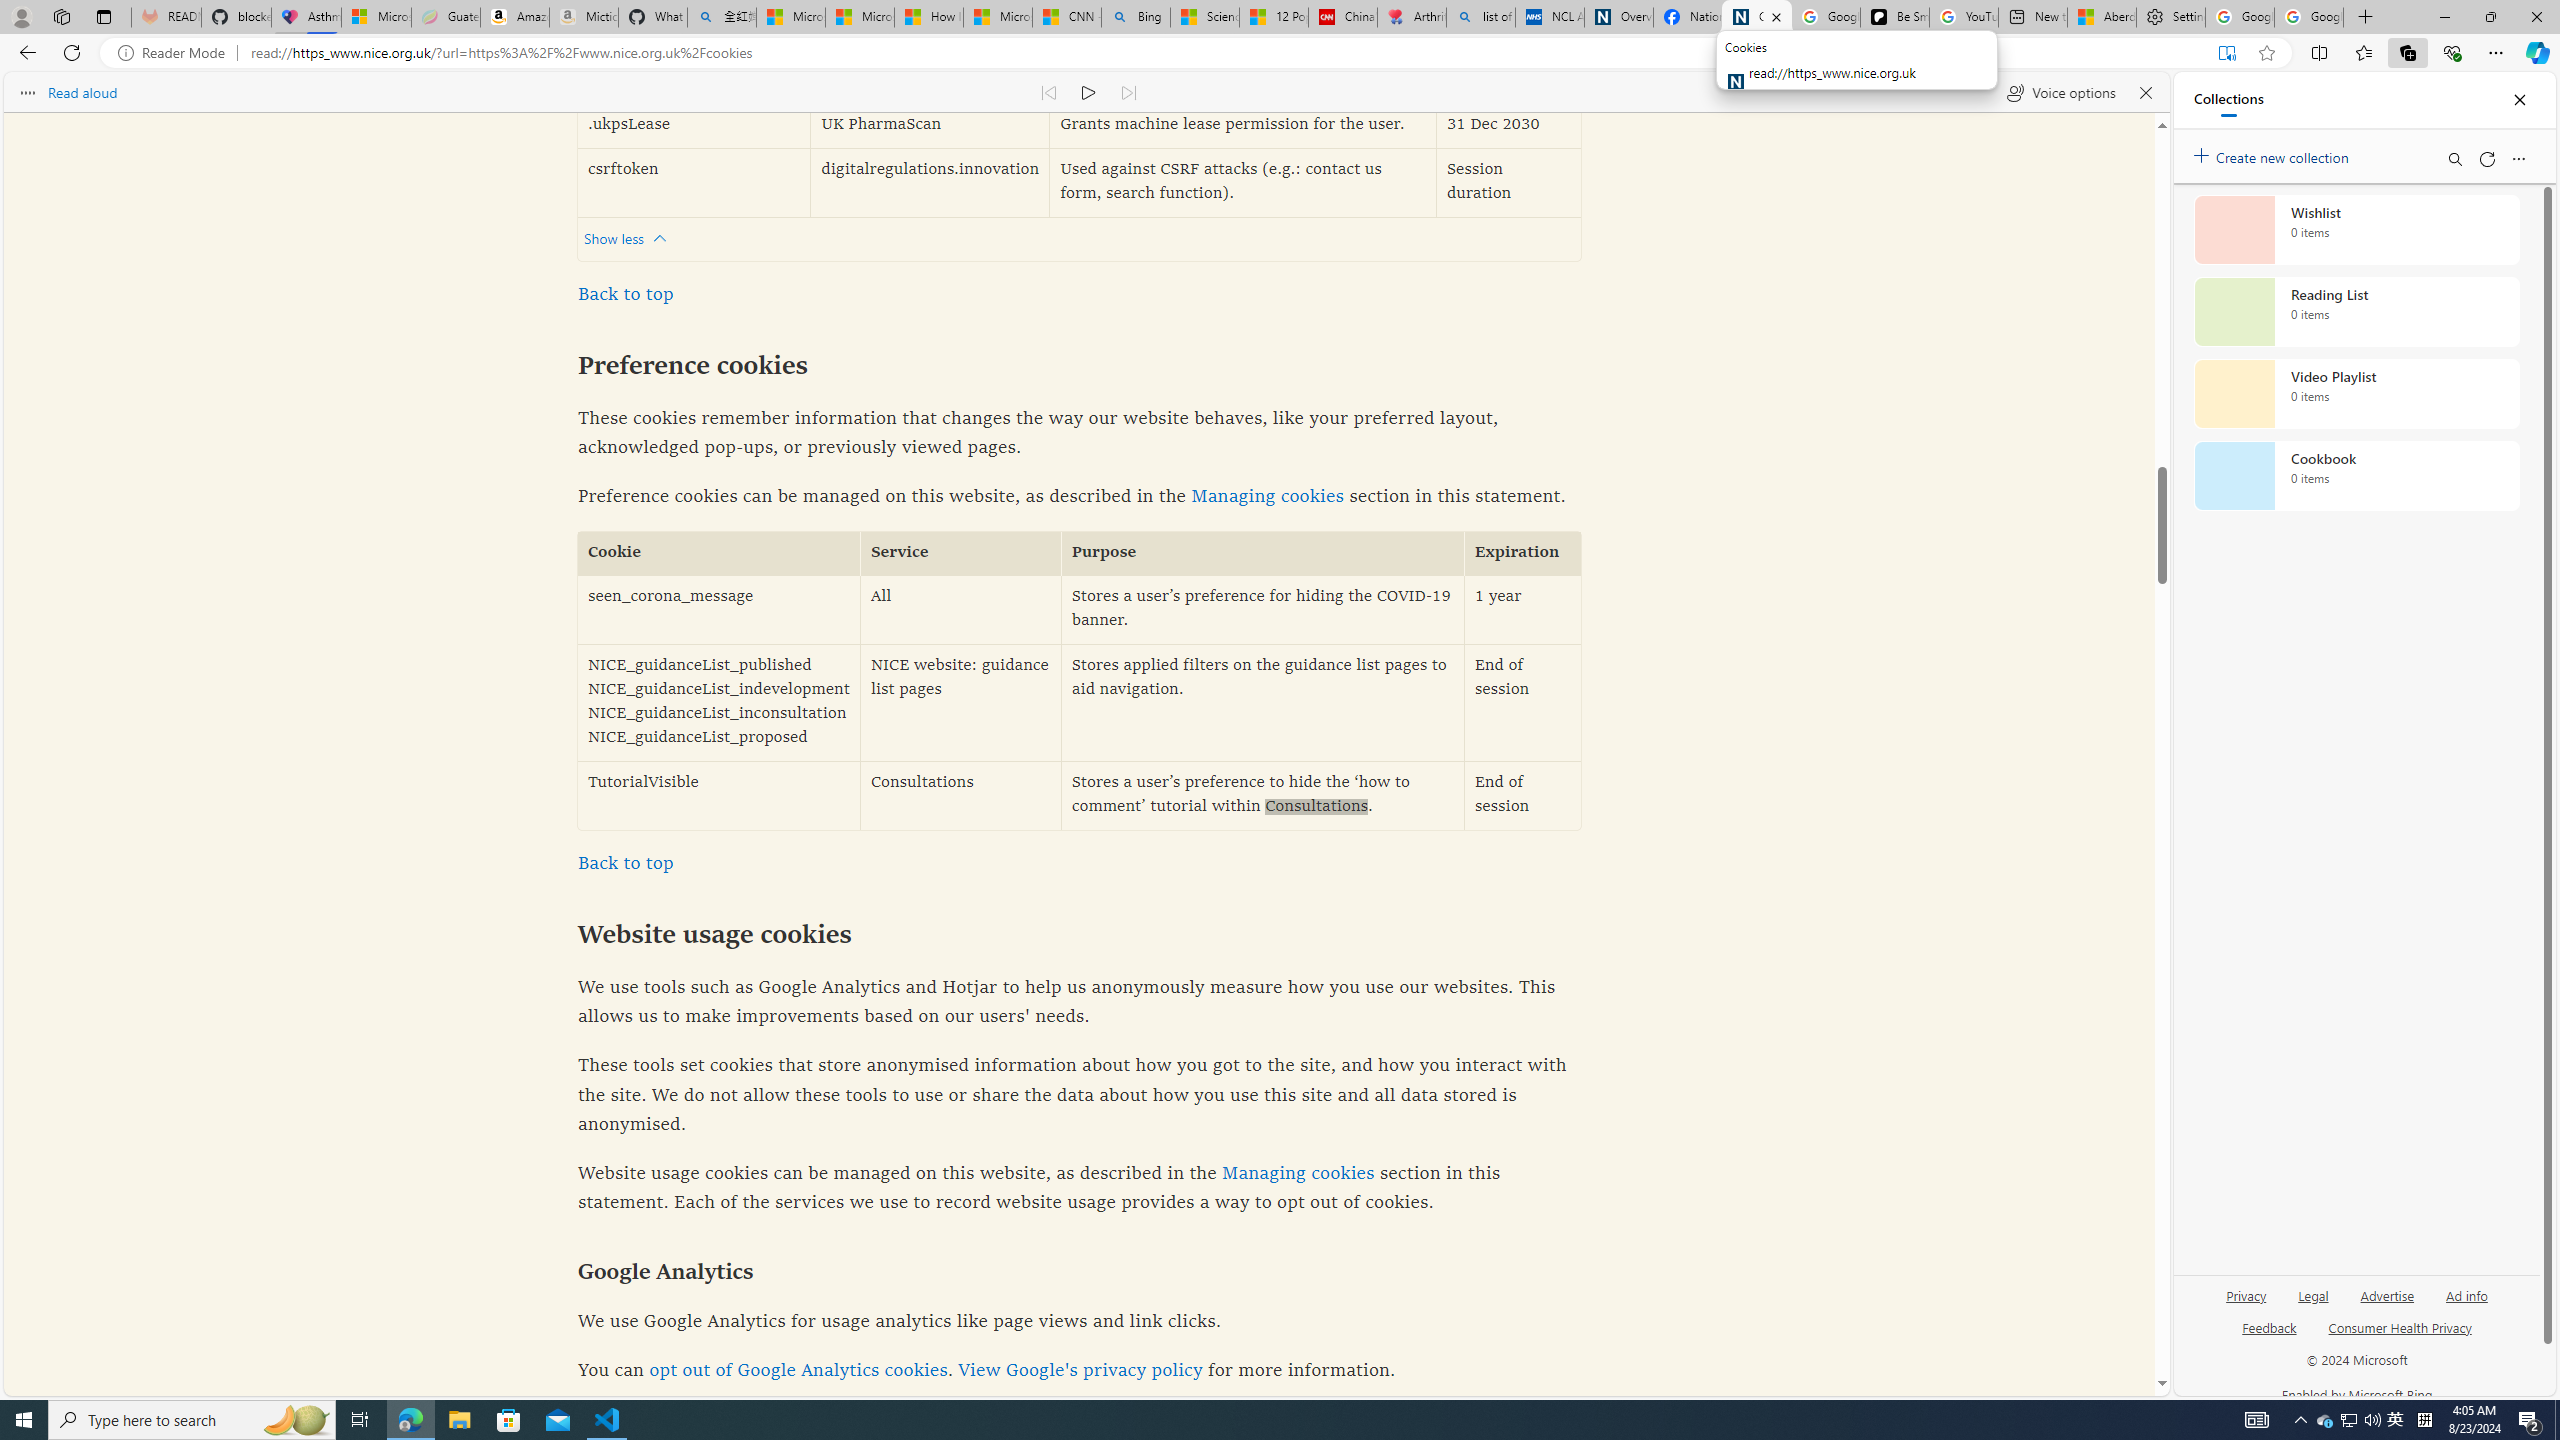  What do you see at coordinates (306, 17) in the screenshot?
I see `Asthma Inhalers: Names and Types` at bounding box center [306, 17].